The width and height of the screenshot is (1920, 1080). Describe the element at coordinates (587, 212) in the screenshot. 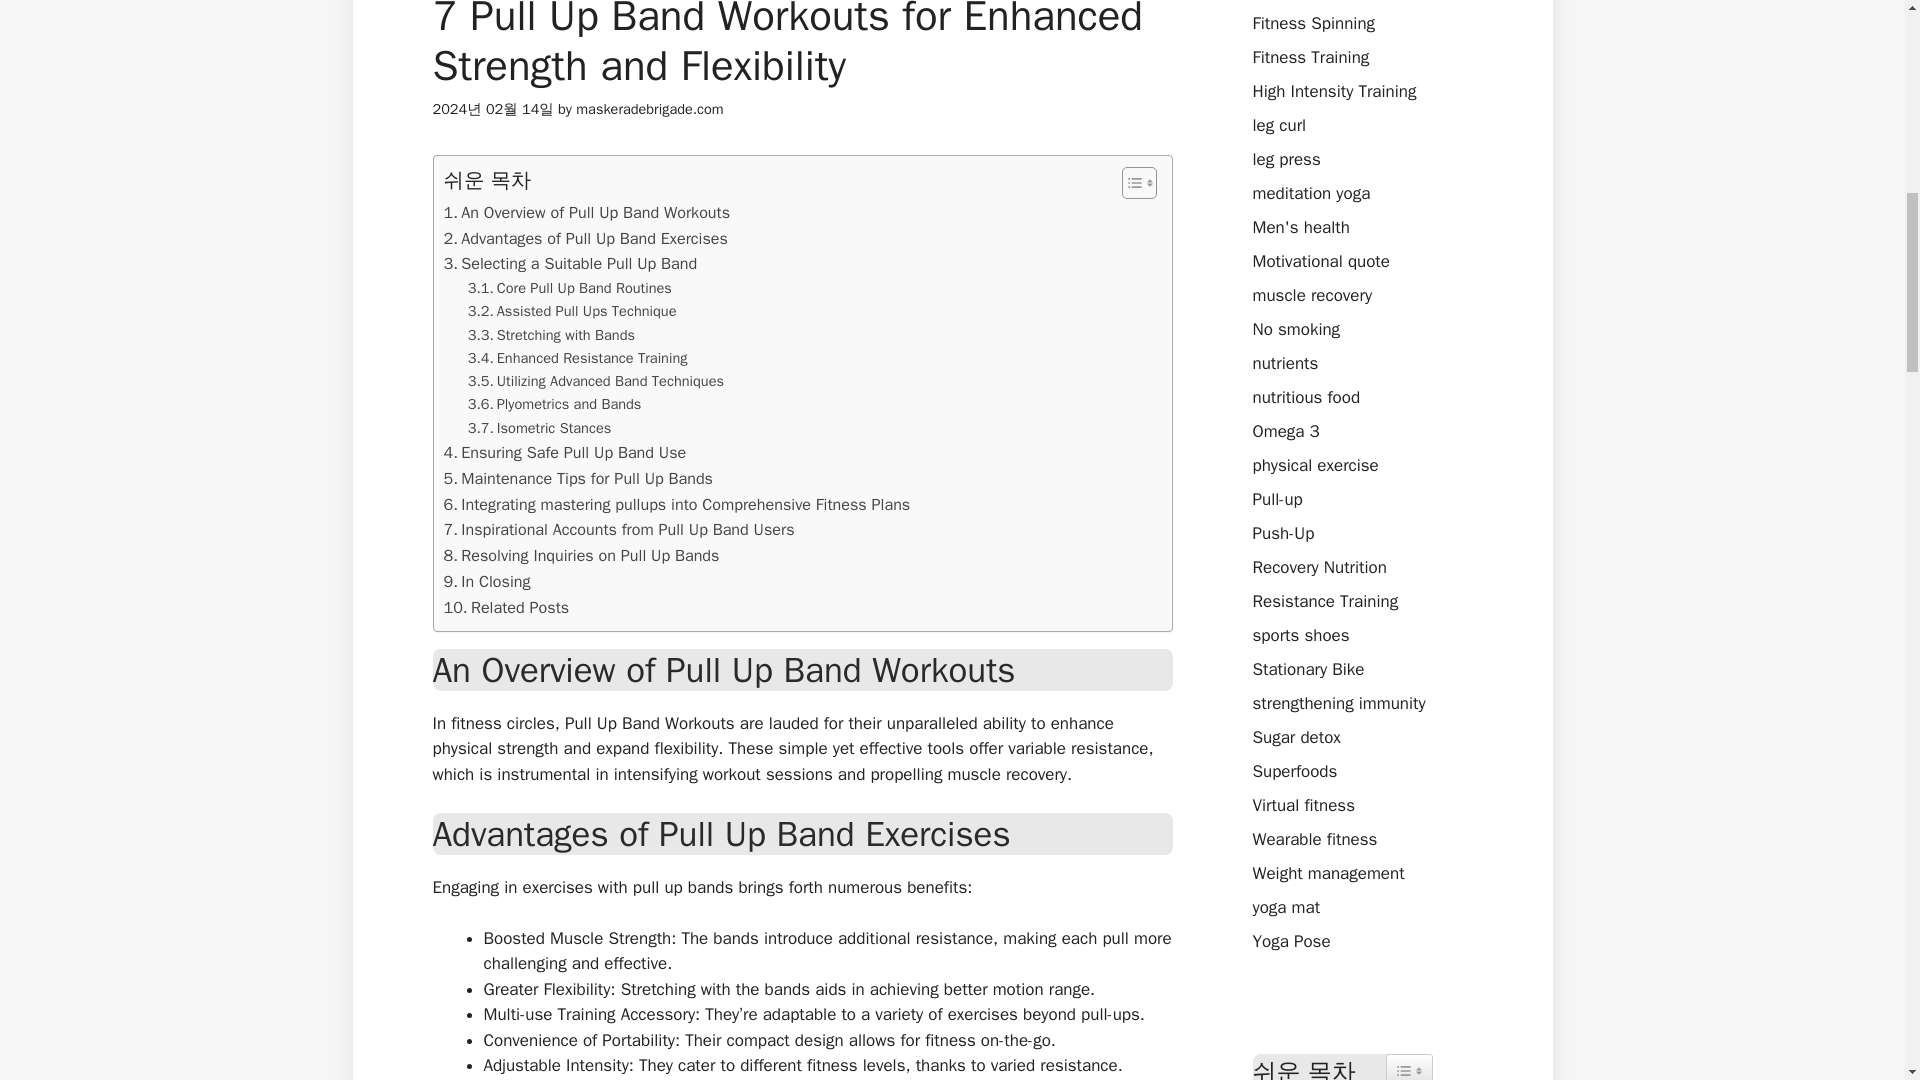

I see `An Overview of Pull Up Band Workouts` at that location.